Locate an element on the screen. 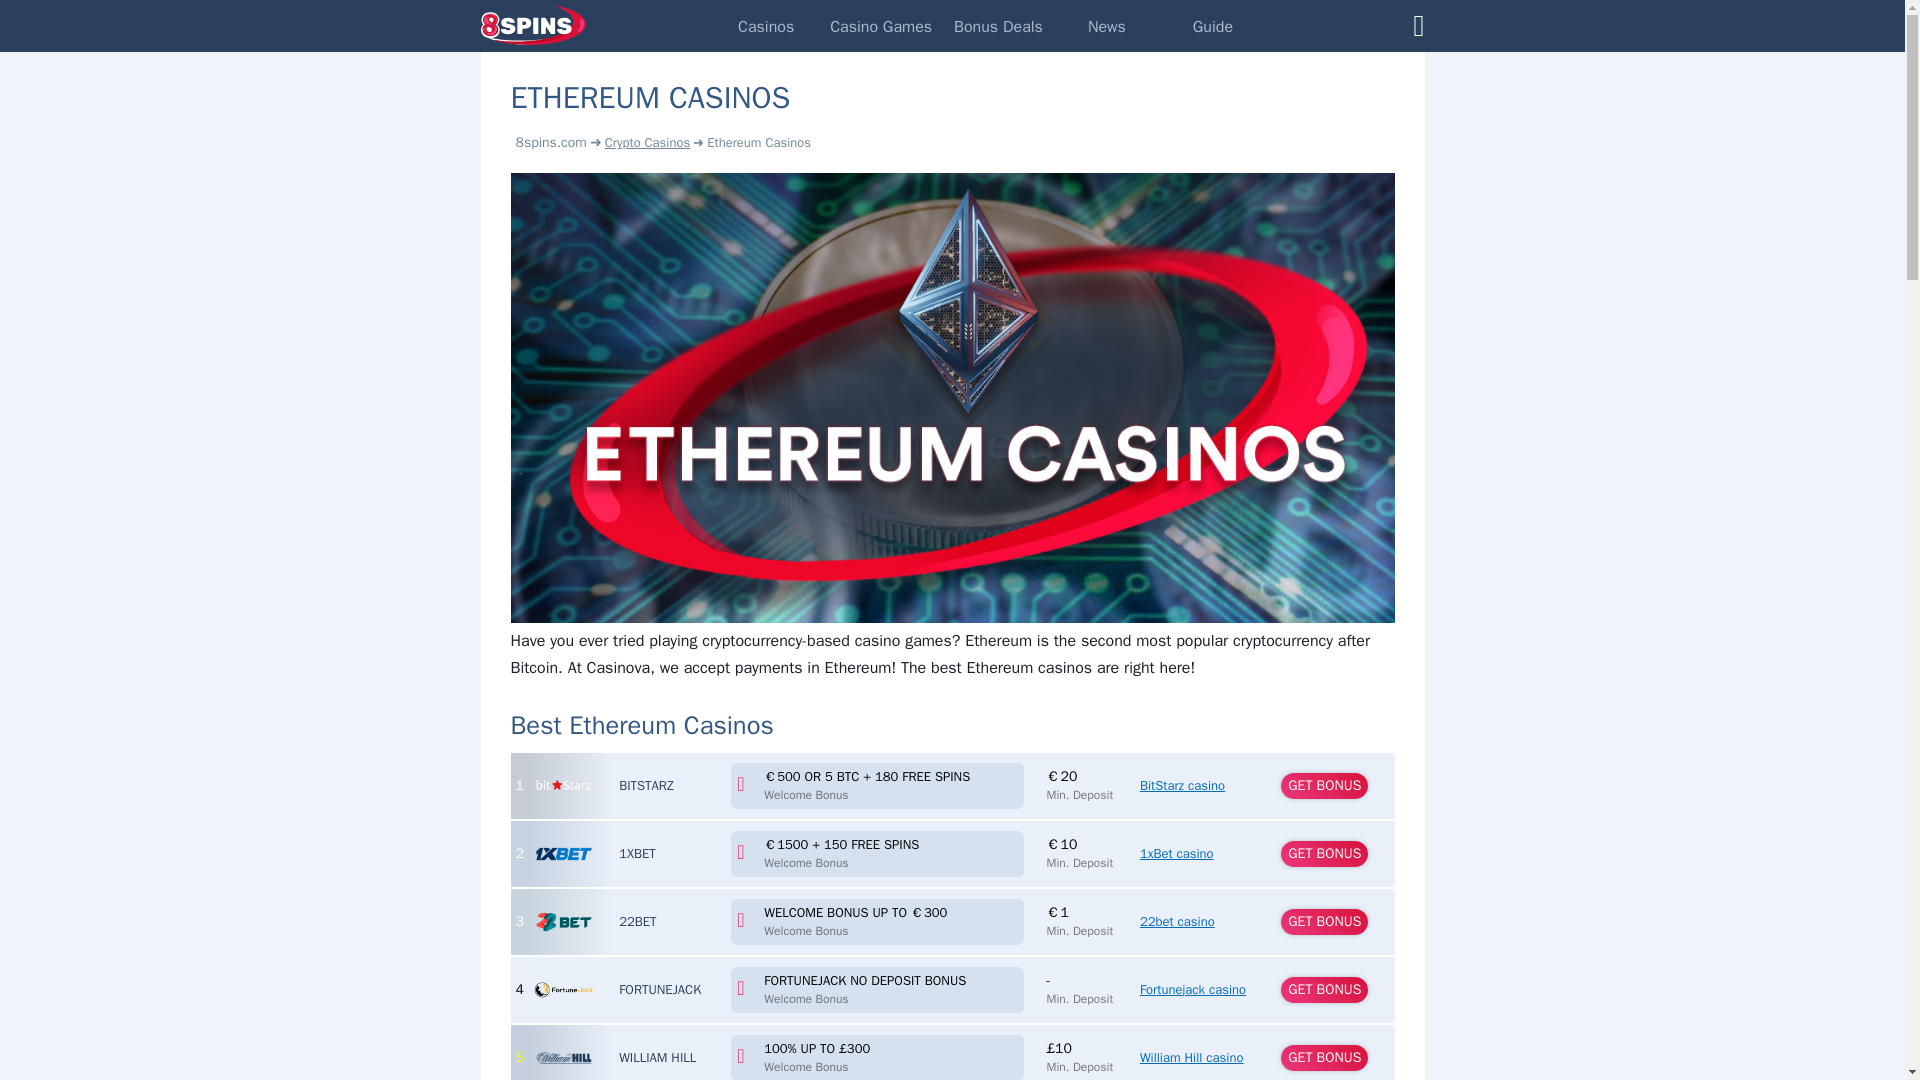  Crypto Casinos is located at coordinates (646, 143).